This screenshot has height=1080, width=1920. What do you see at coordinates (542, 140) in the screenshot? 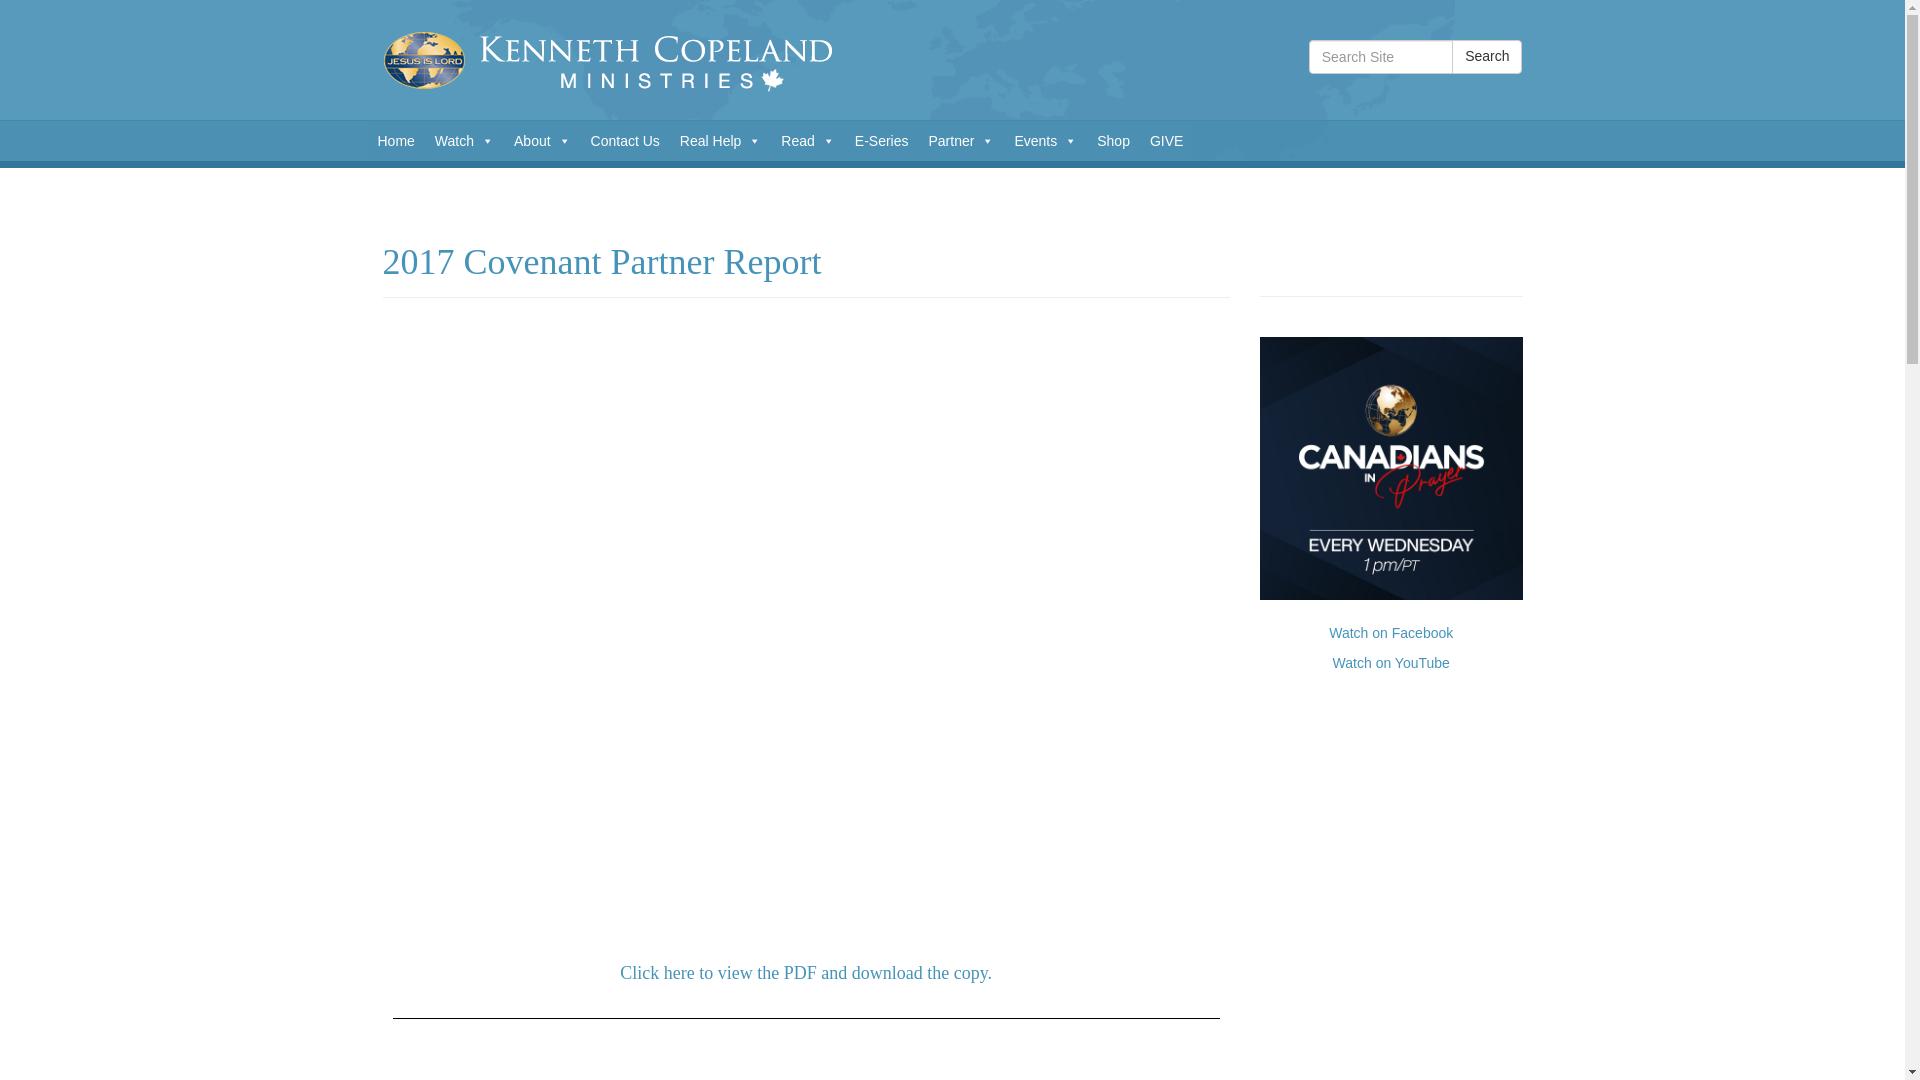
I see `About` at bounding box center [542, 140].